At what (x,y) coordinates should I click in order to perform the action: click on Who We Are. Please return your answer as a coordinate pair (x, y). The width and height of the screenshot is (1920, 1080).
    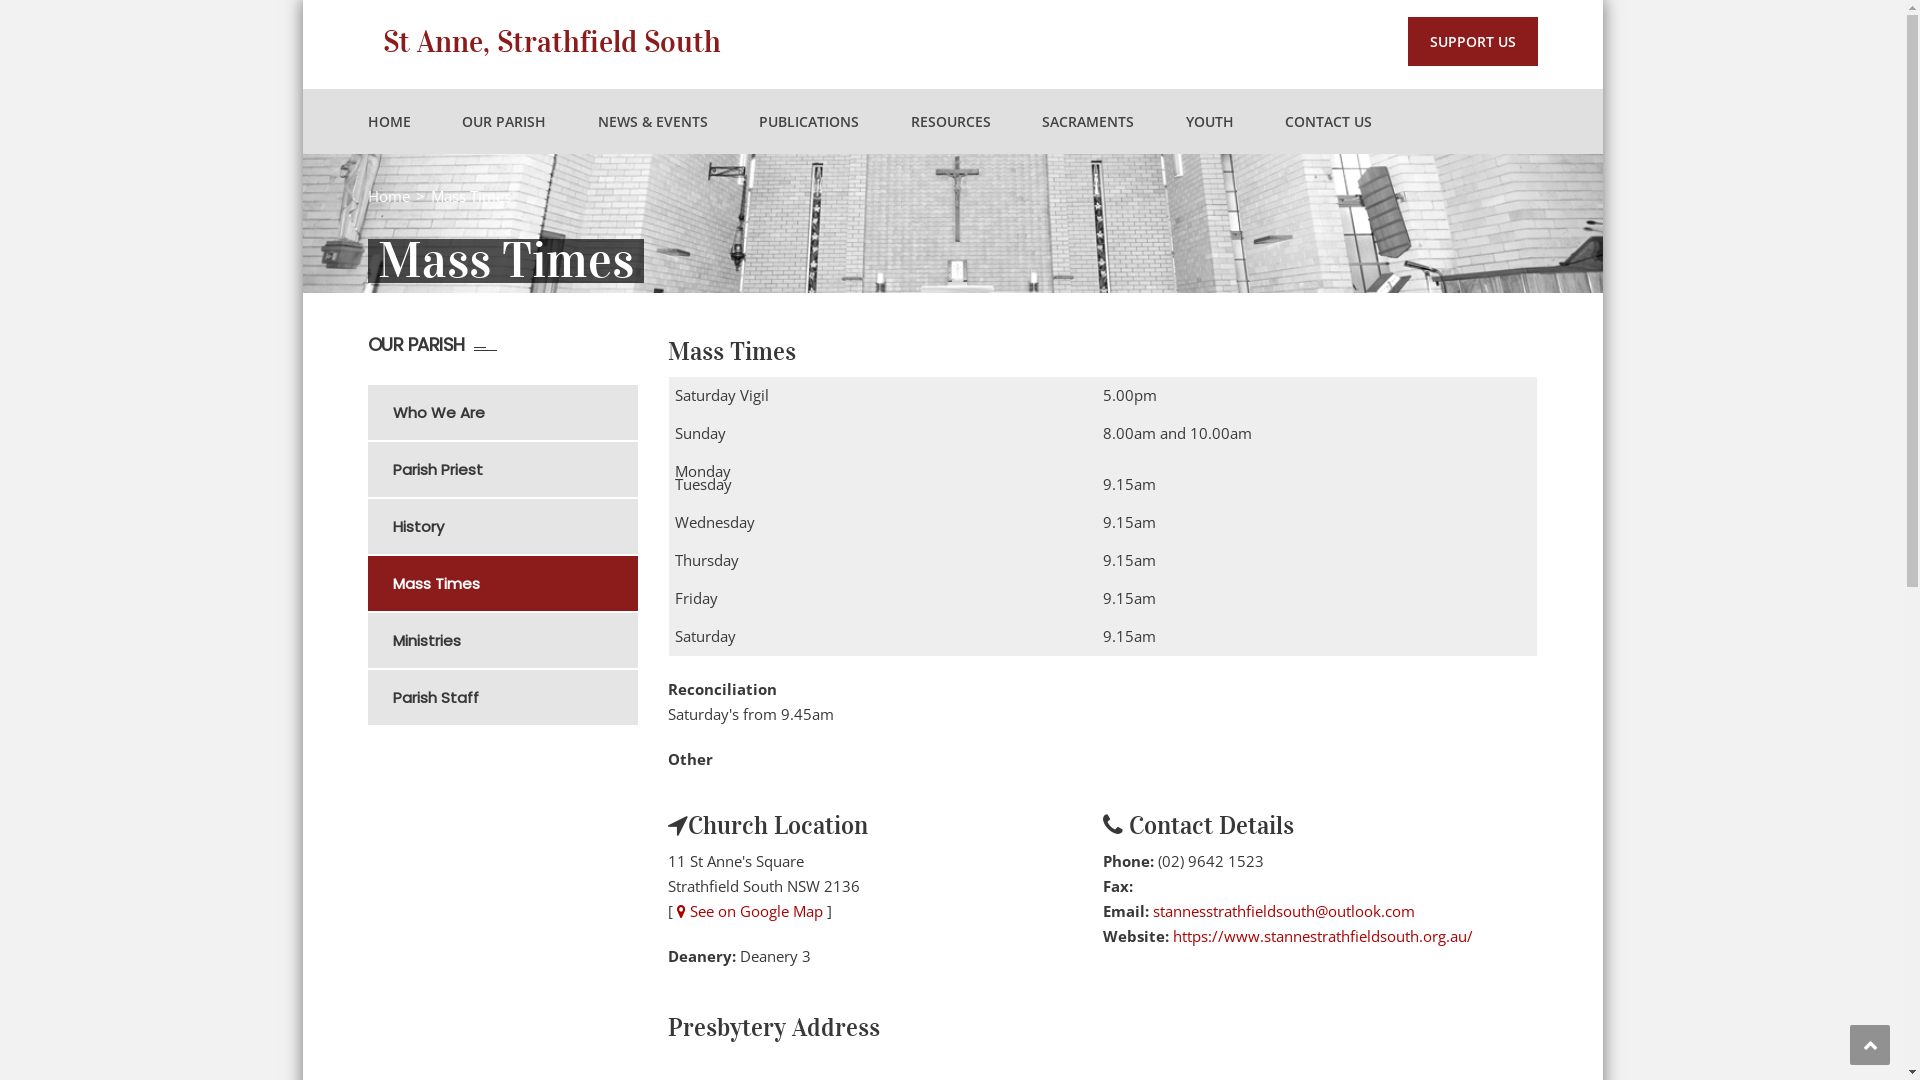
    Looking at the image, I should click on (514, 412).